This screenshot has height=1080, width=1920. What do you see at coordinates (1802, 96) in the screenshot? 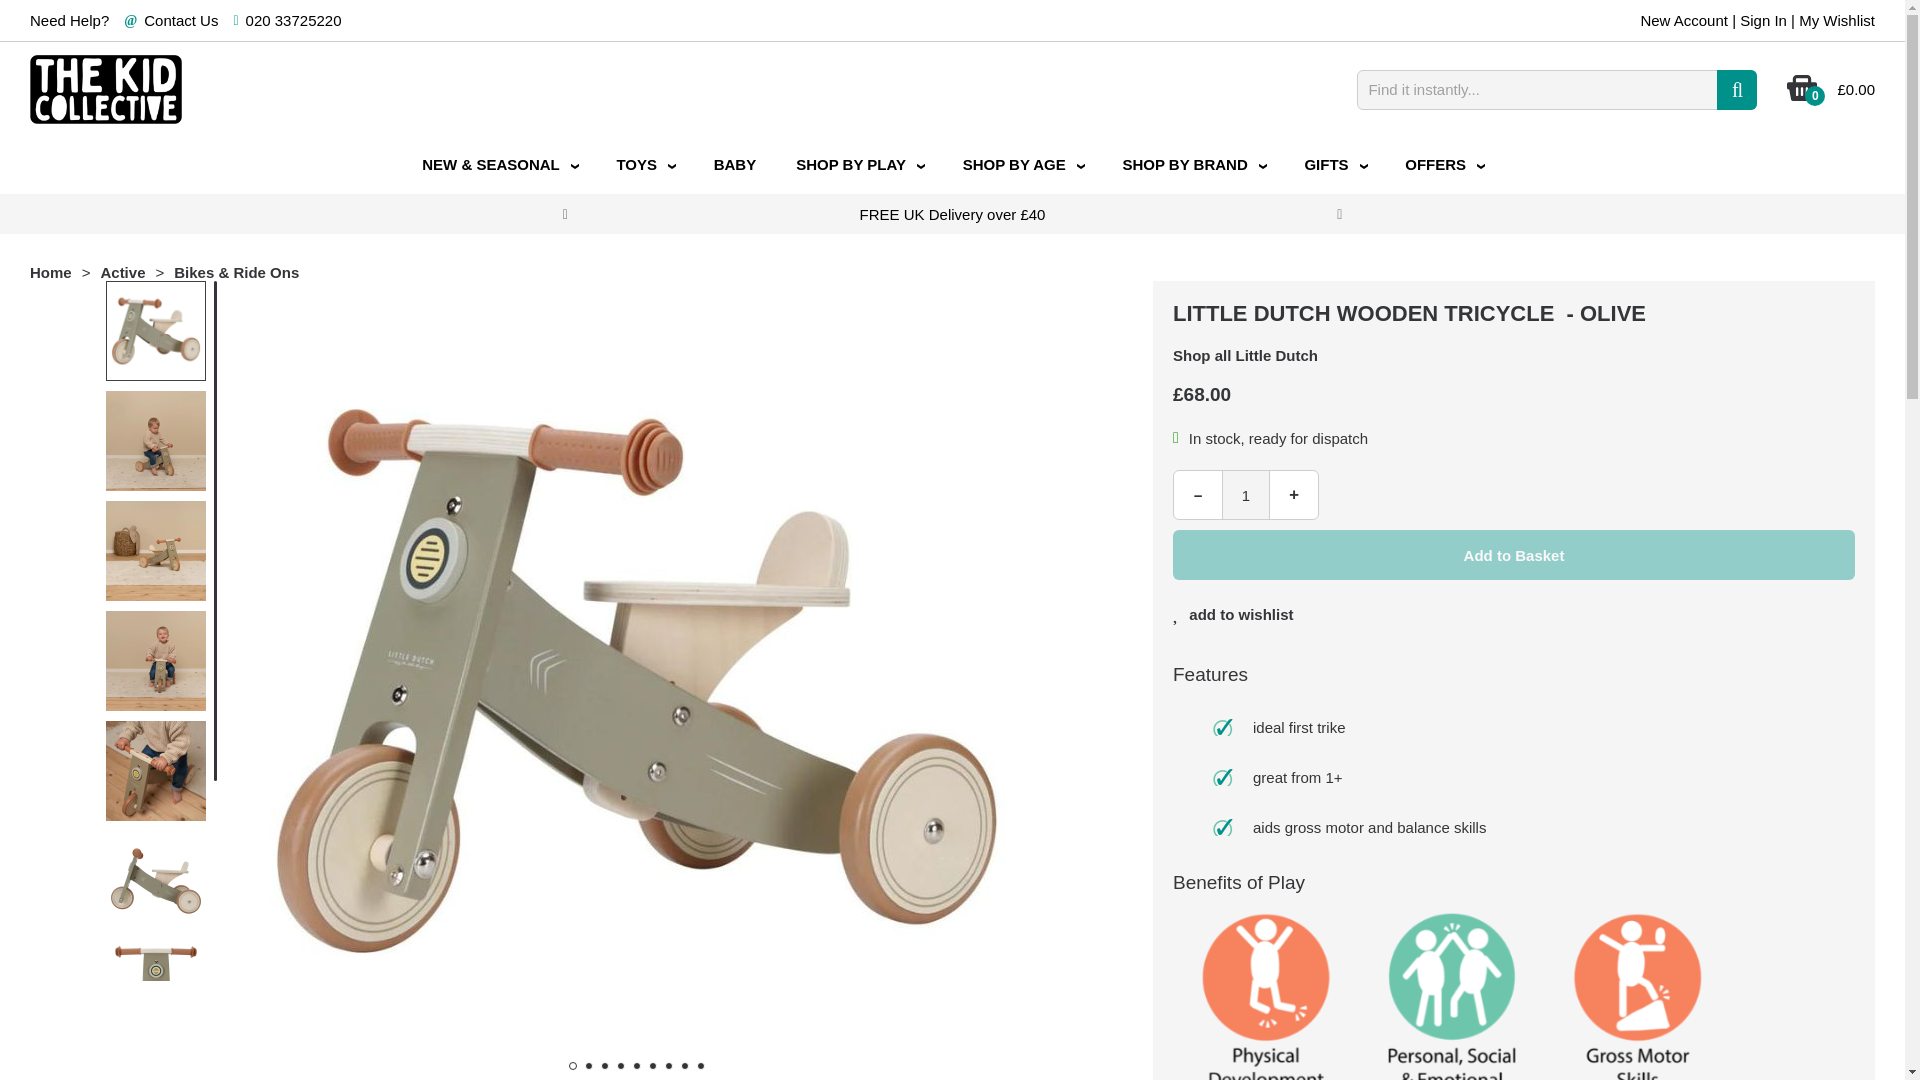
I see `0` at bounding box center [1802, 96].